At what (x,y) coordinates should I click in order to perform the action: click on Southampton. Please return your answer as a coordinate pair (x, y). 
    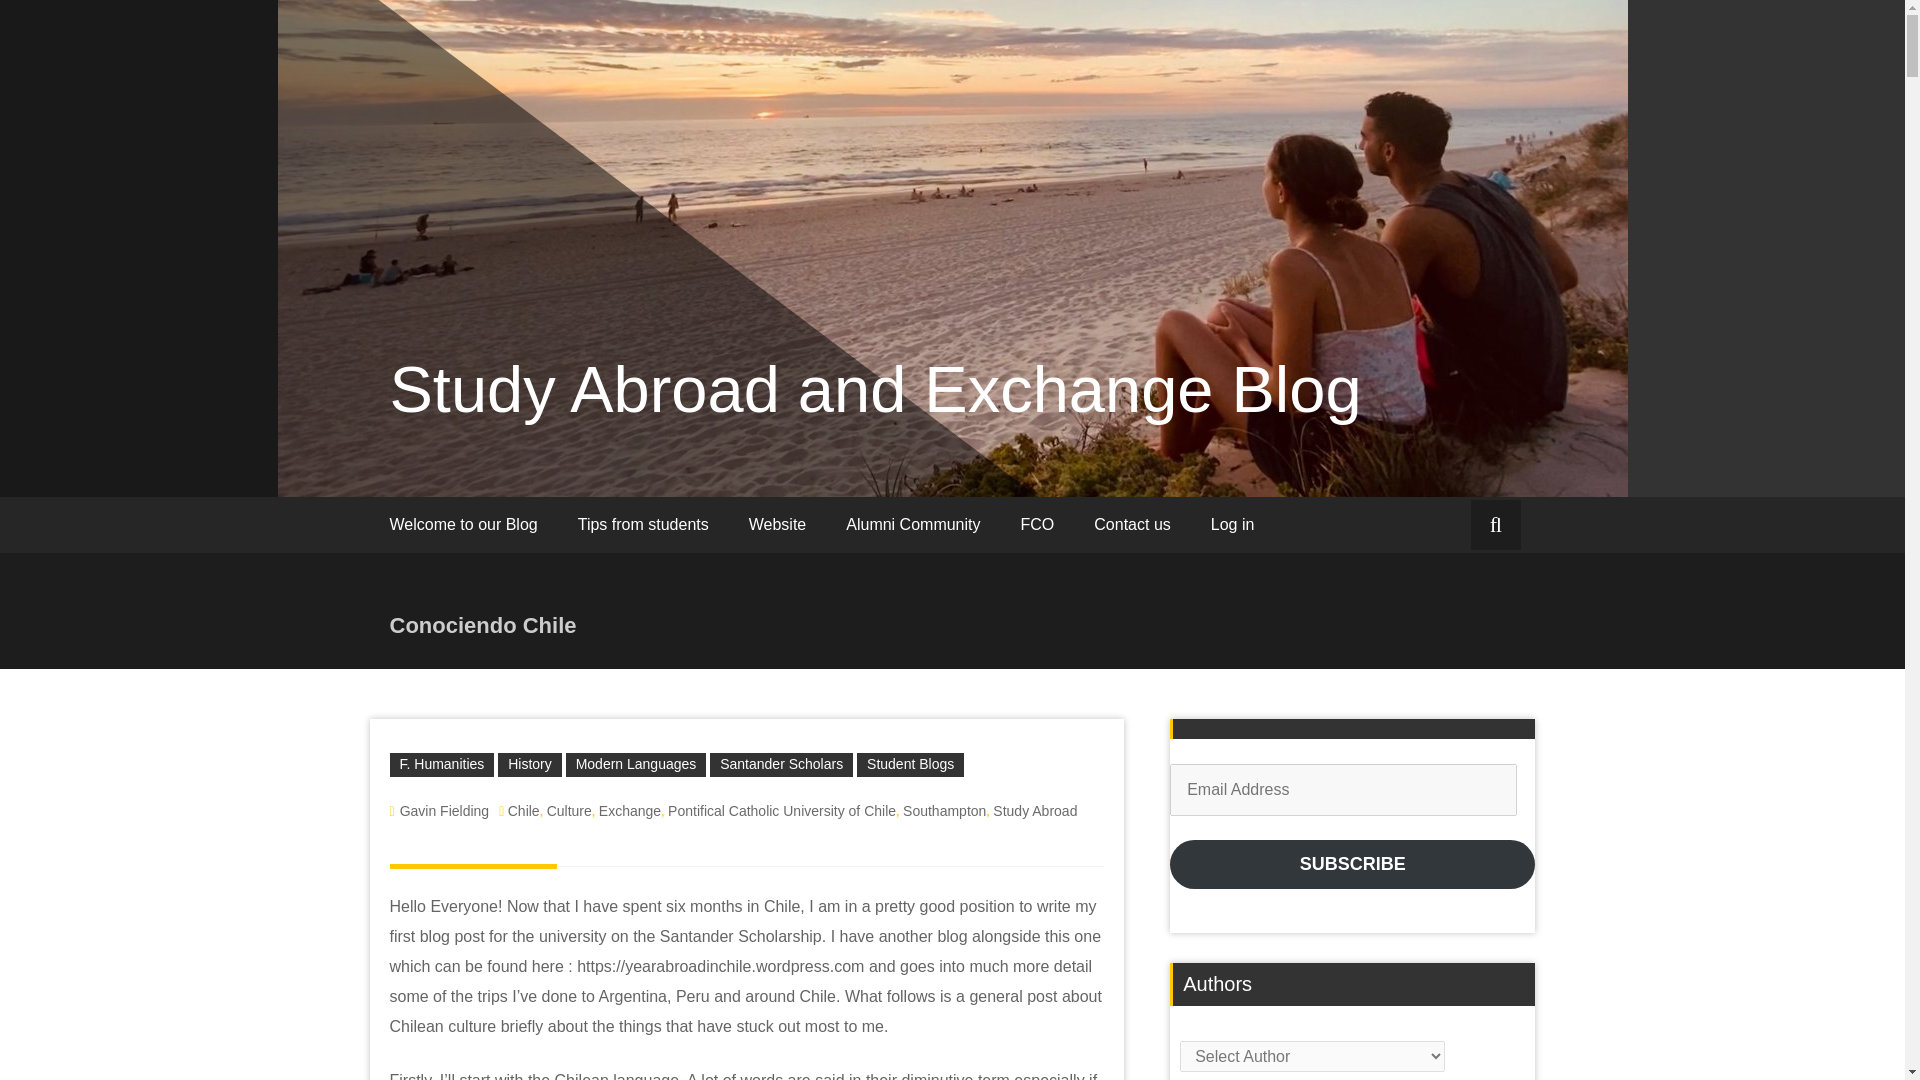
    Looking at the image, I should click on (944, 463).